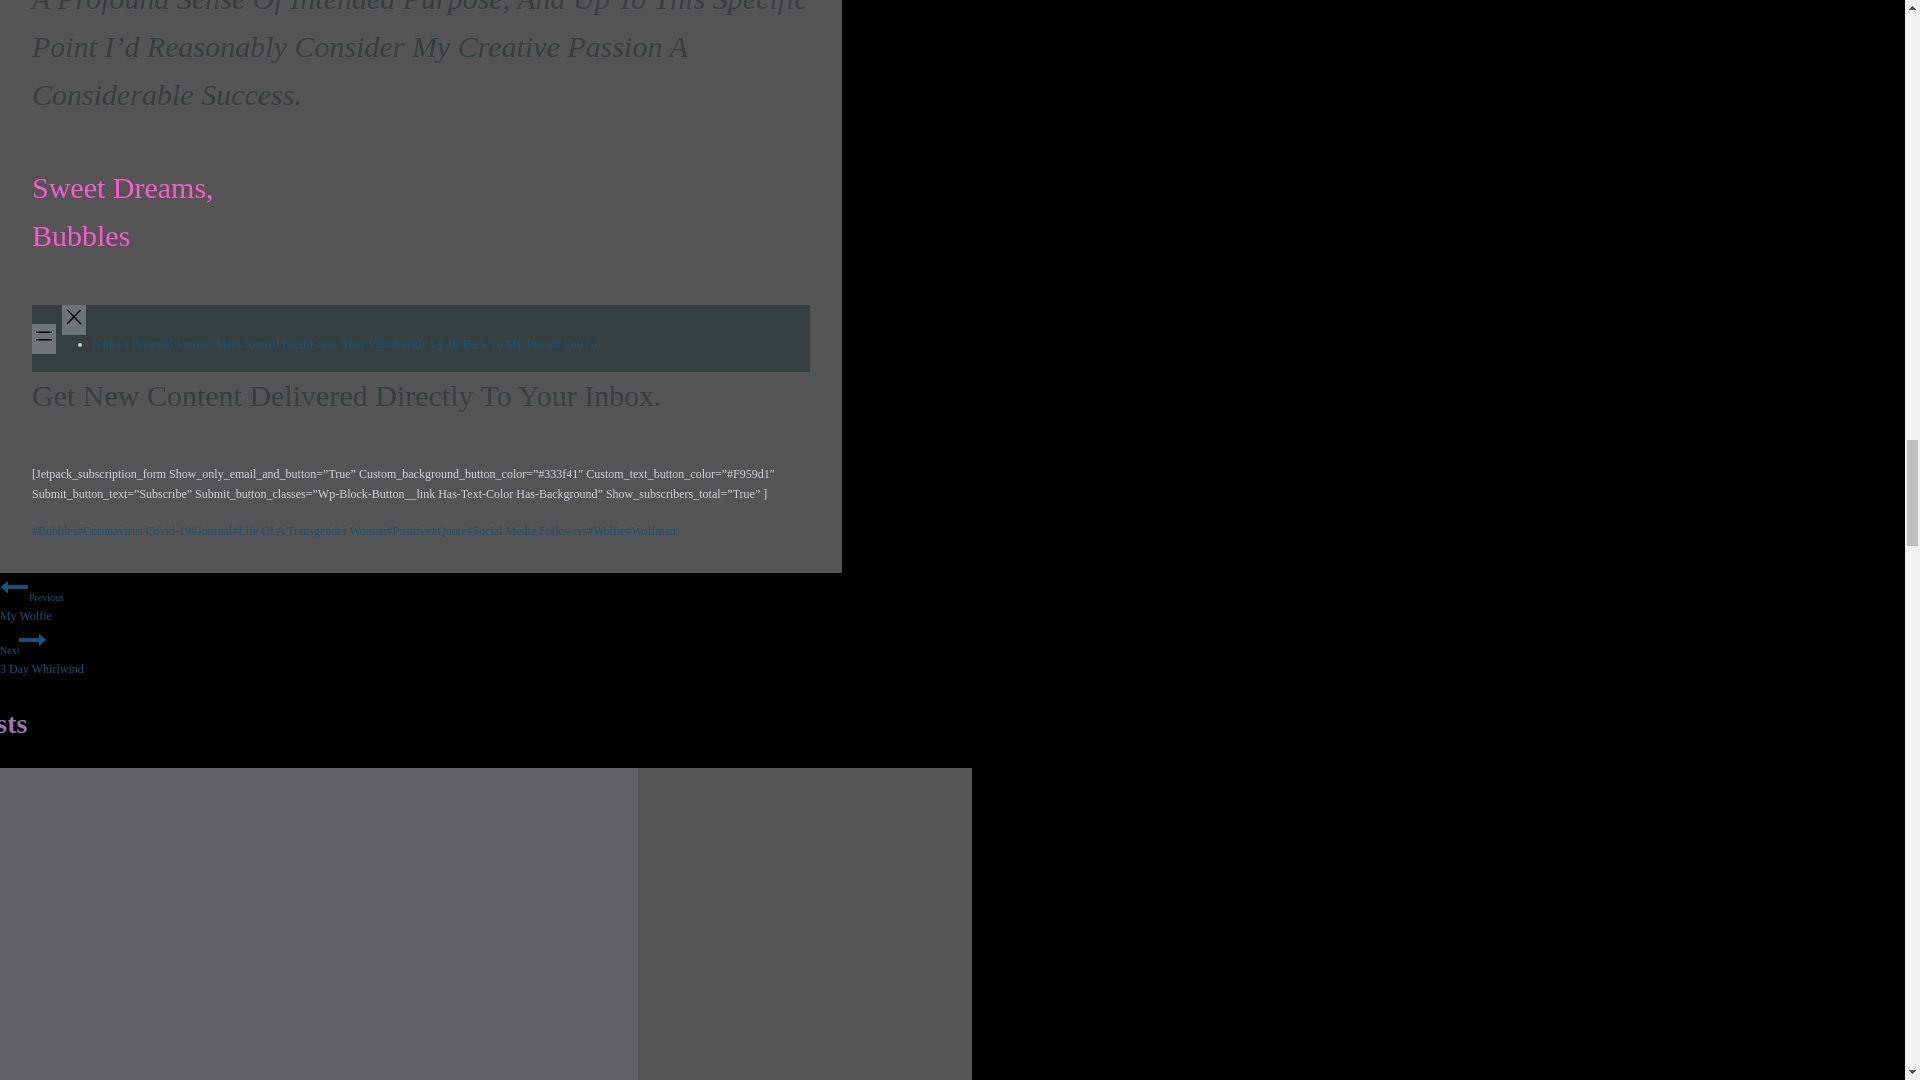 This screenshot has height=1080, width=1920. I want to click on Life of A Transgender Woman, so click(308, 530).